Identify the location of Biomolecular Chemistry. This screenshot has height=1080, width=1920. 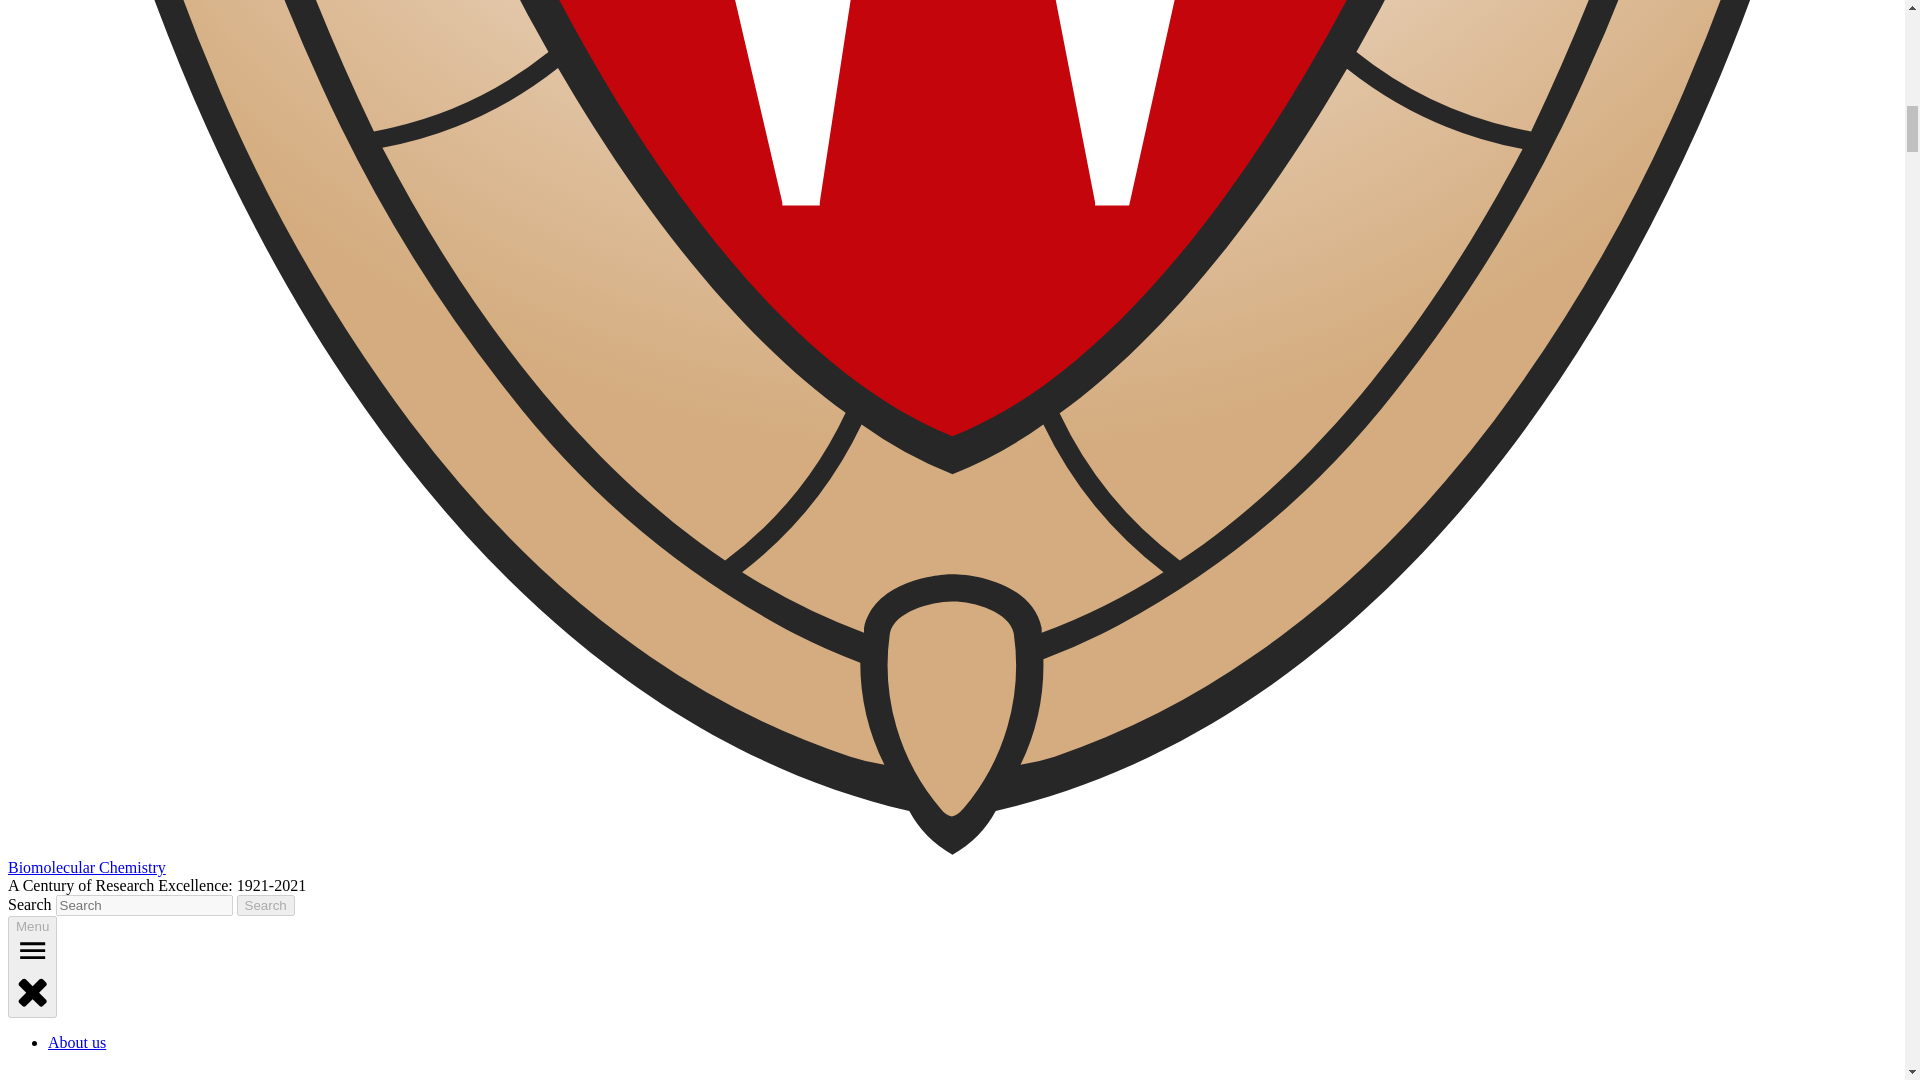
(86, 866).